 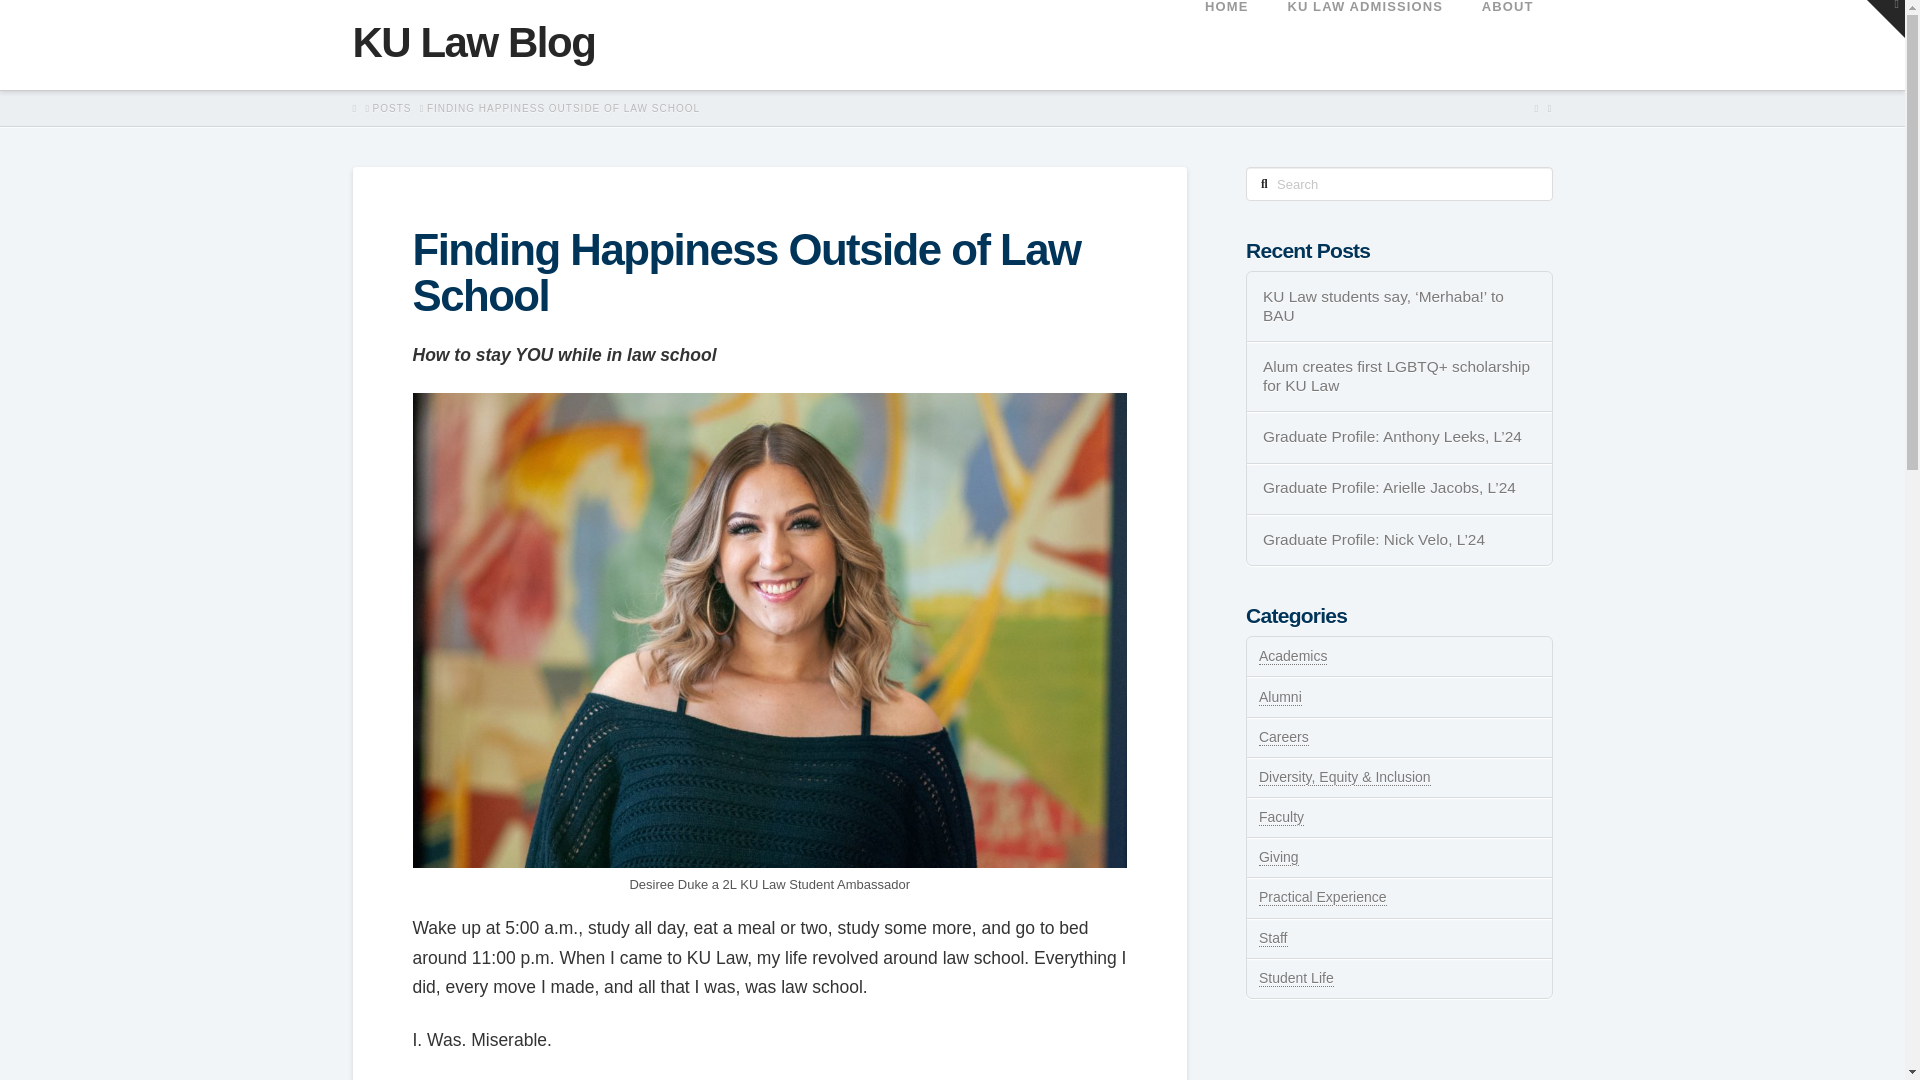 What do you see at coordinates (1507, 44) in the screenshot?
I see `ABOUT` at bounding box center [1507, 44].